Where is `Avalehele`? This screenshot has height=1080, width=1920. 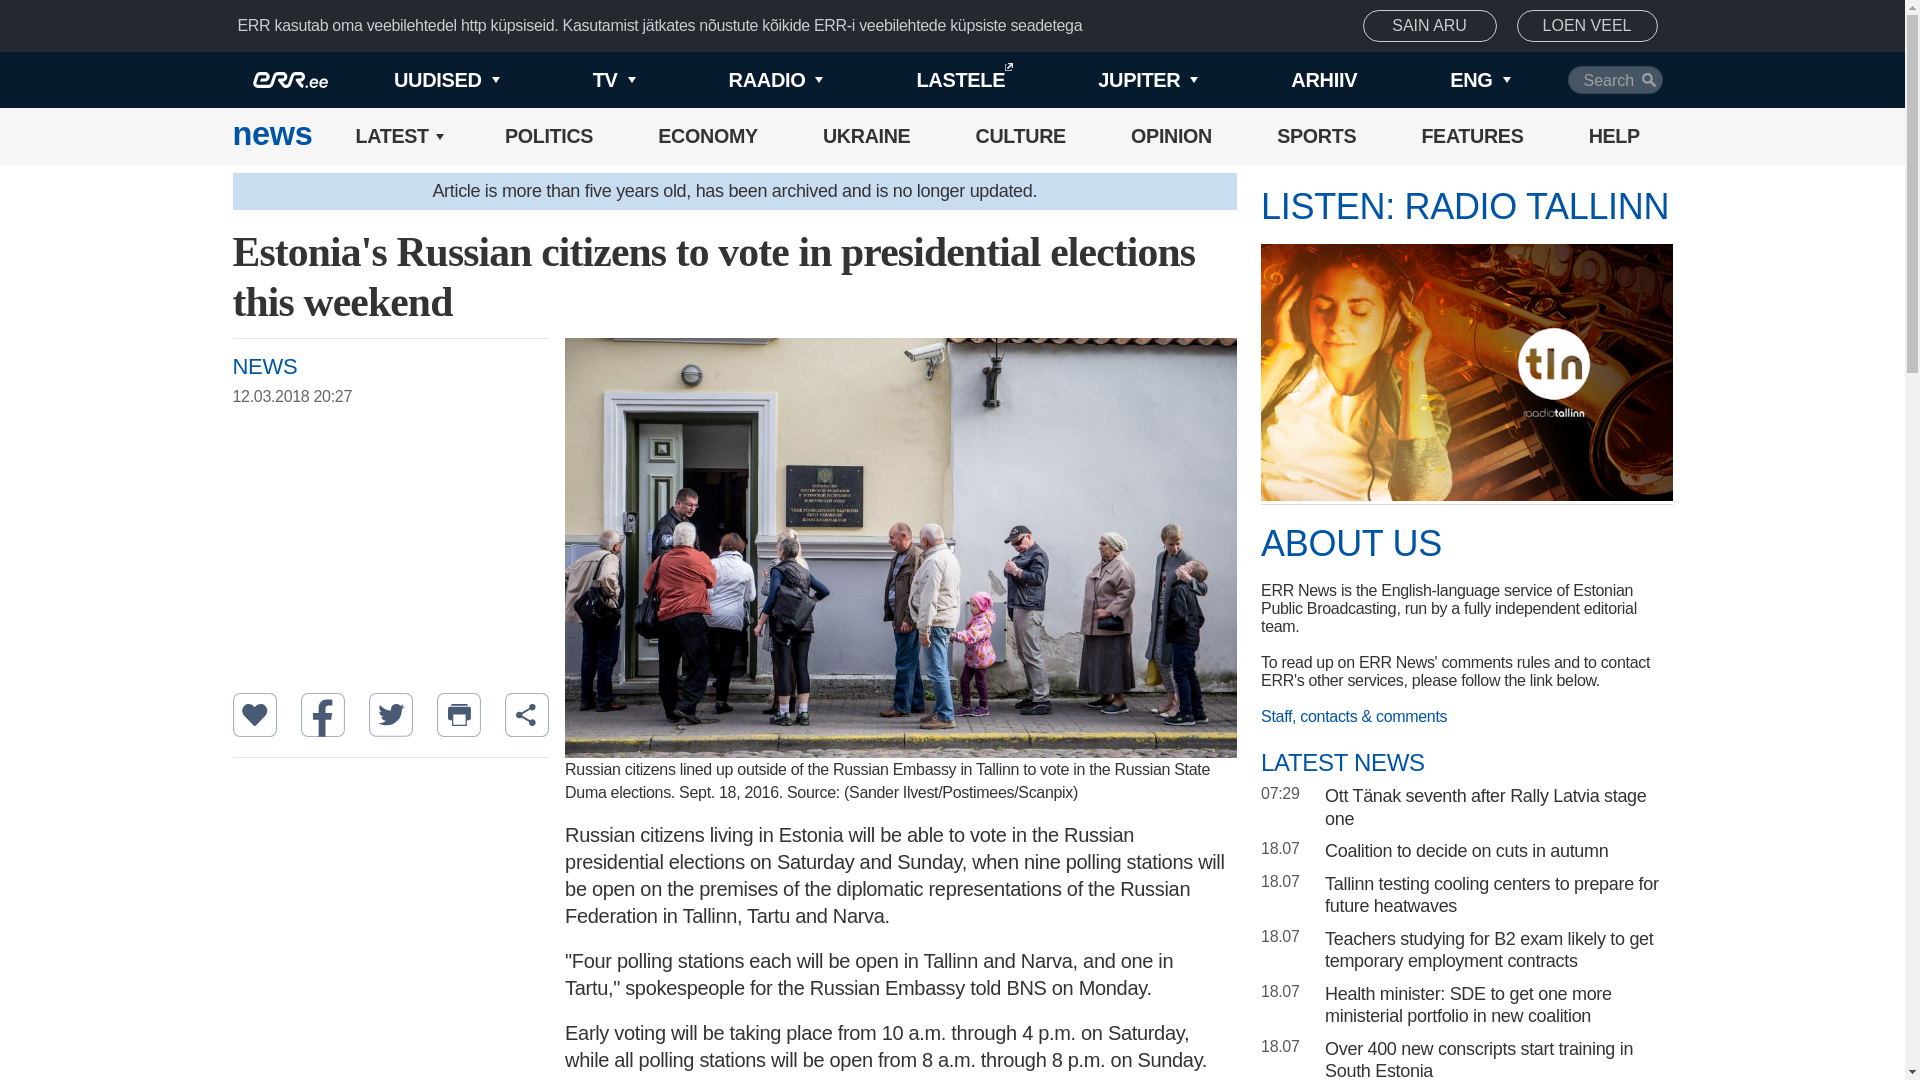 Avalehele is located at coordinates (272, 136).